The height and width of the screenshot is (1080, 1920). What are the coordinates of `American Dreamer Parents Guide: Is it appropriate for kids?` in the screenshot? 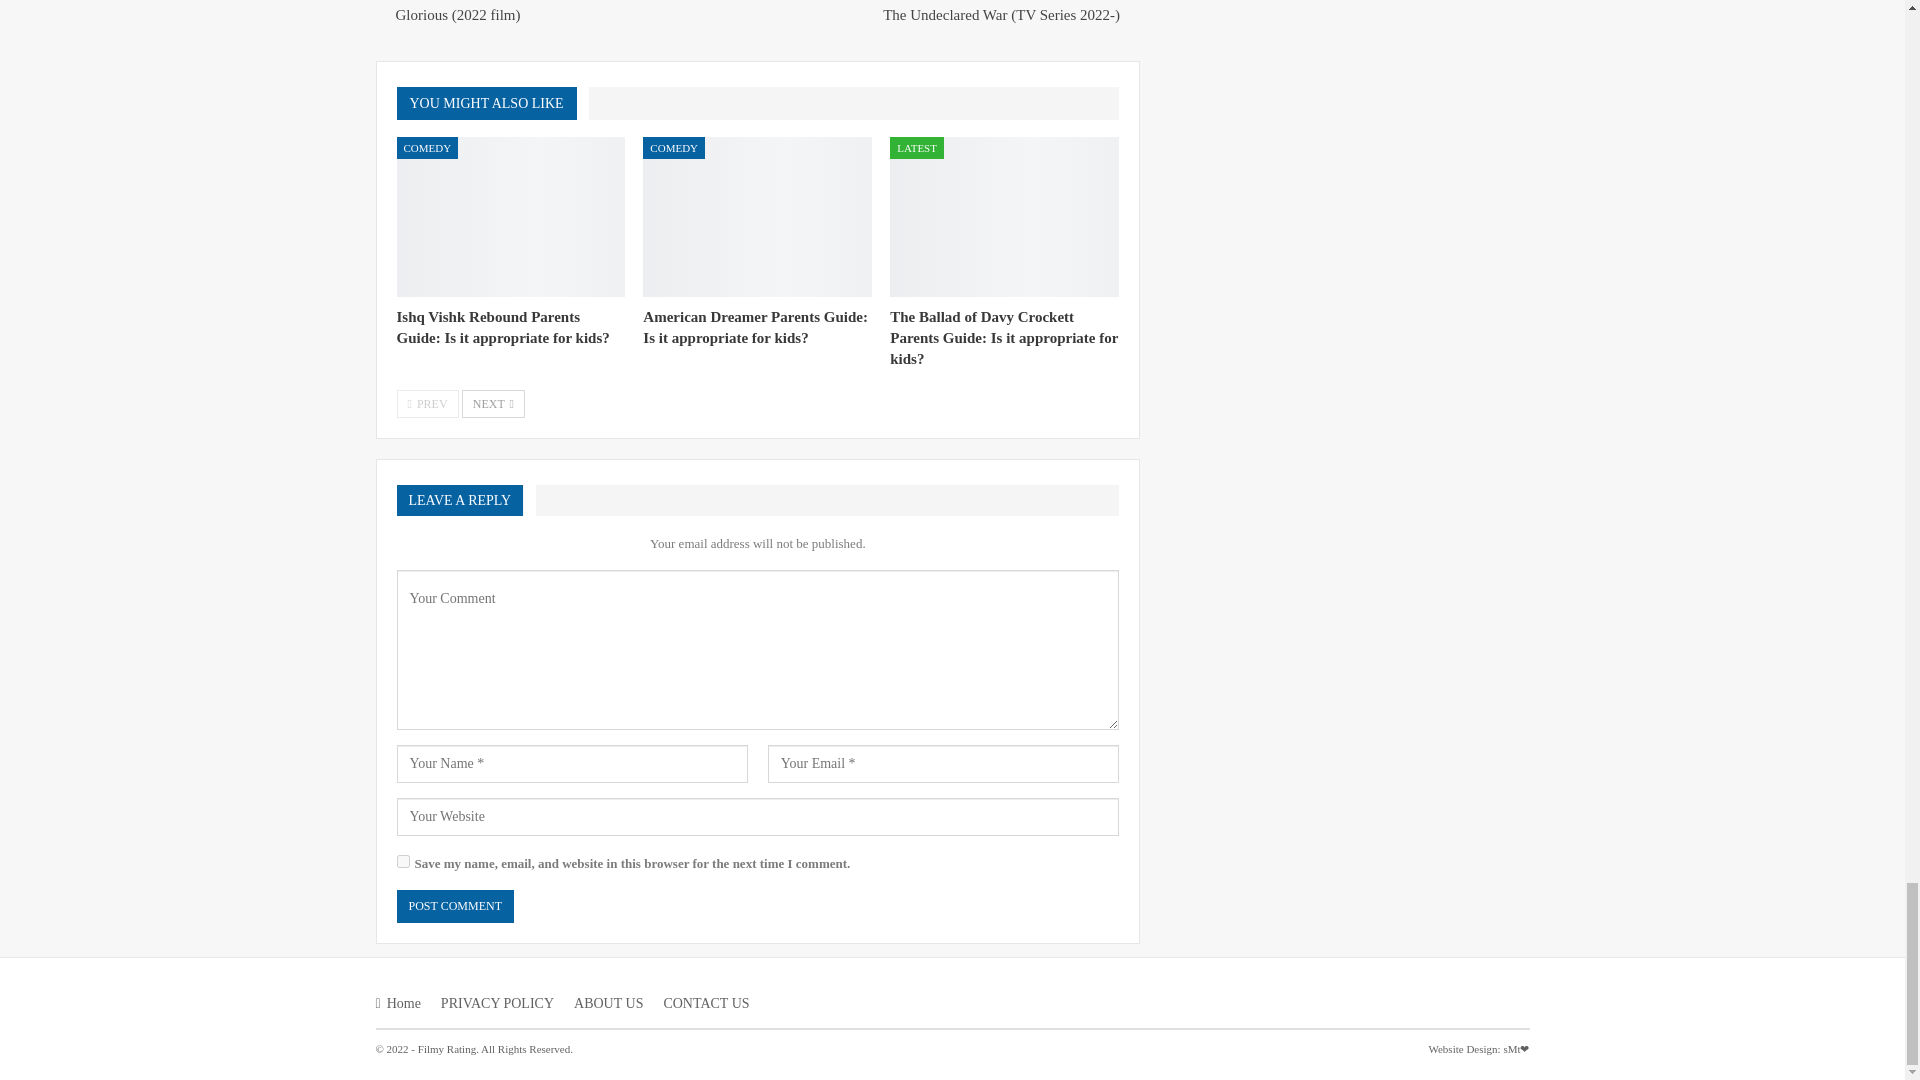 It's located at (755, 326).